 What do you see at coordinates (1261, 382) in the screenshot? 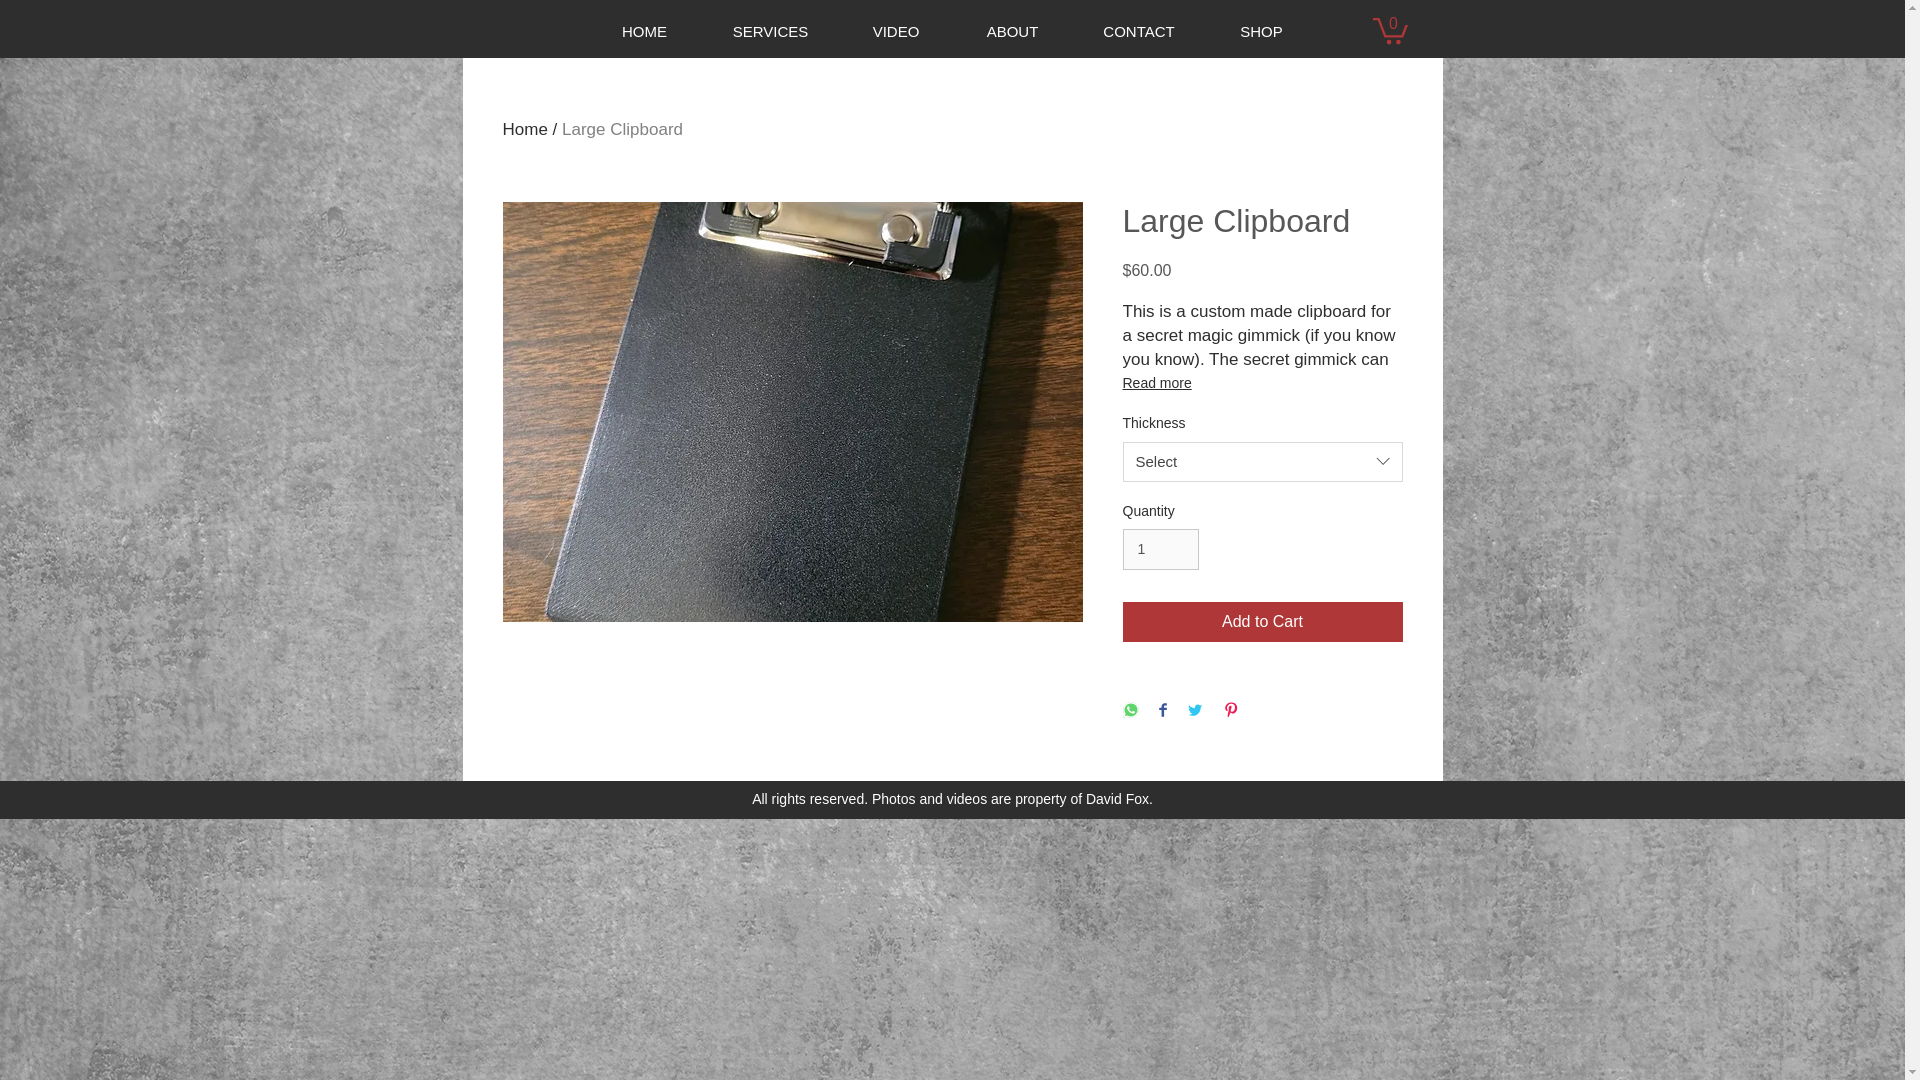
I see `Read more` at bounding box center [1261, 382].